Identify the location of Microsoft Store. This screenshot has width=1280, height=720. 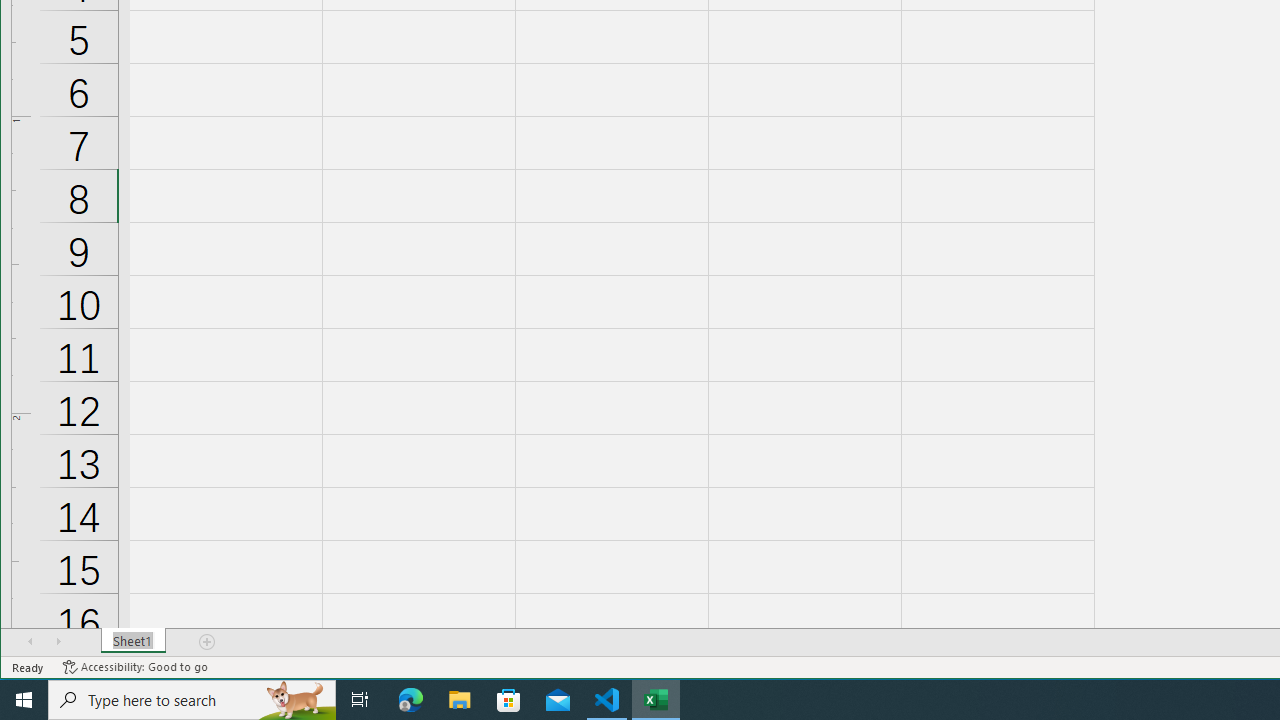
(509, 700).